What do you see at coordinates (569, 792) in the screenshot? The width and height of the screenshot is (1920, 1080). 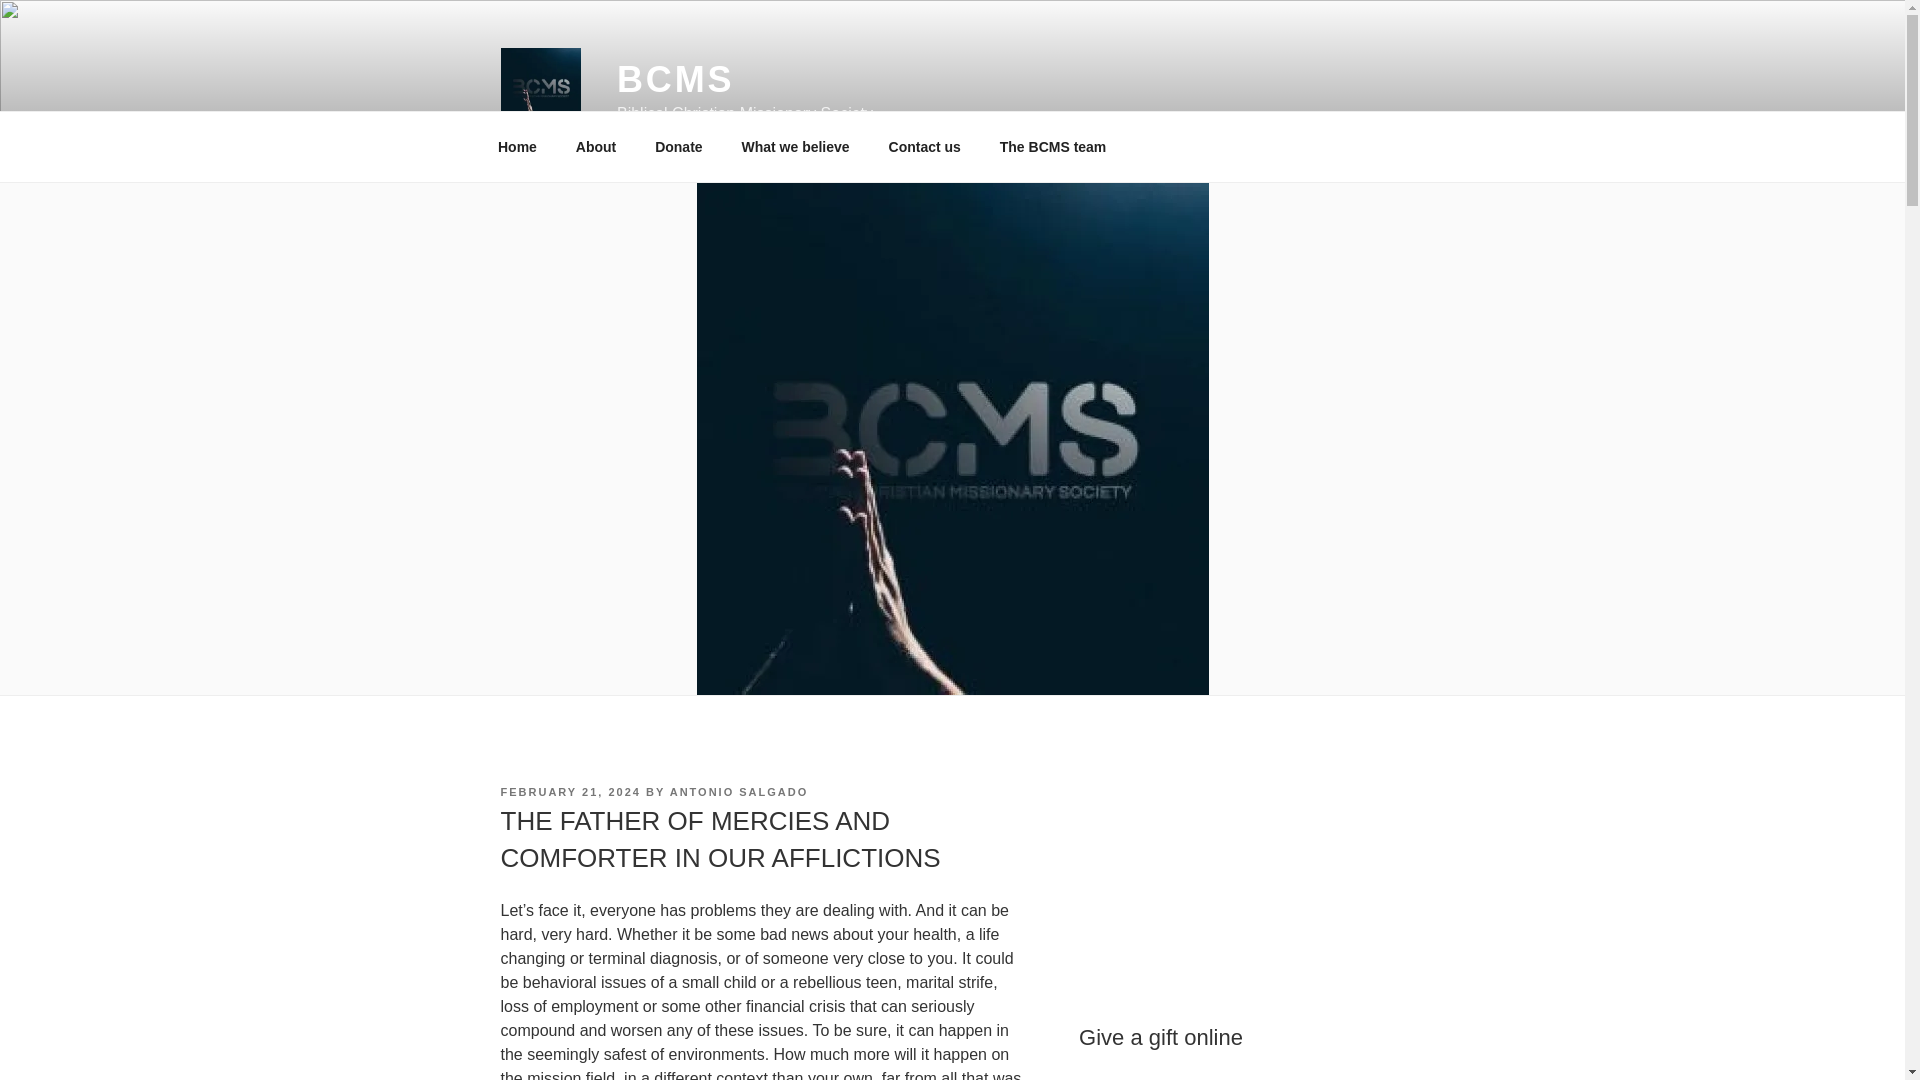 I see `FEBRUARY 21, 2024` at bounding box center [569, 792].